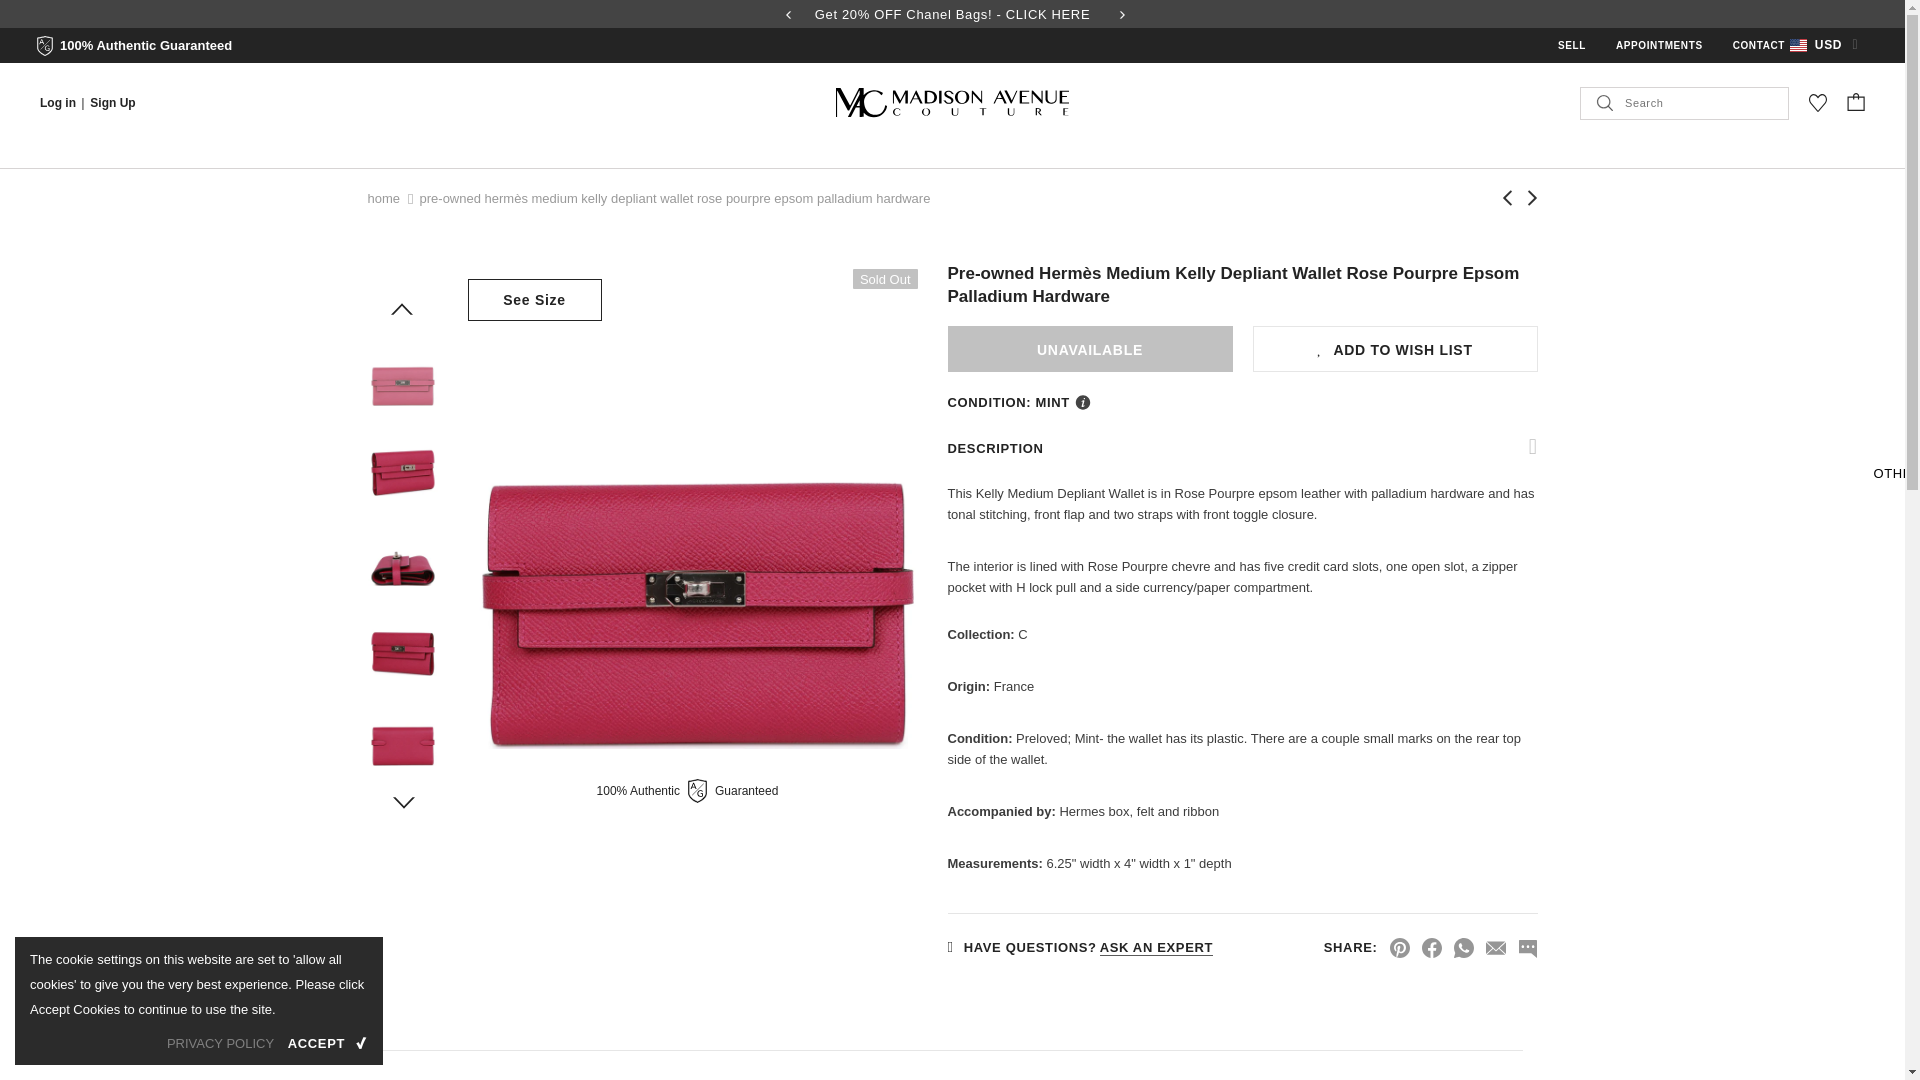  What do you see at coordinates (1818, 102) in the screenshot?
I see `Wishlist Icon` at bounding box center [1818, 102].